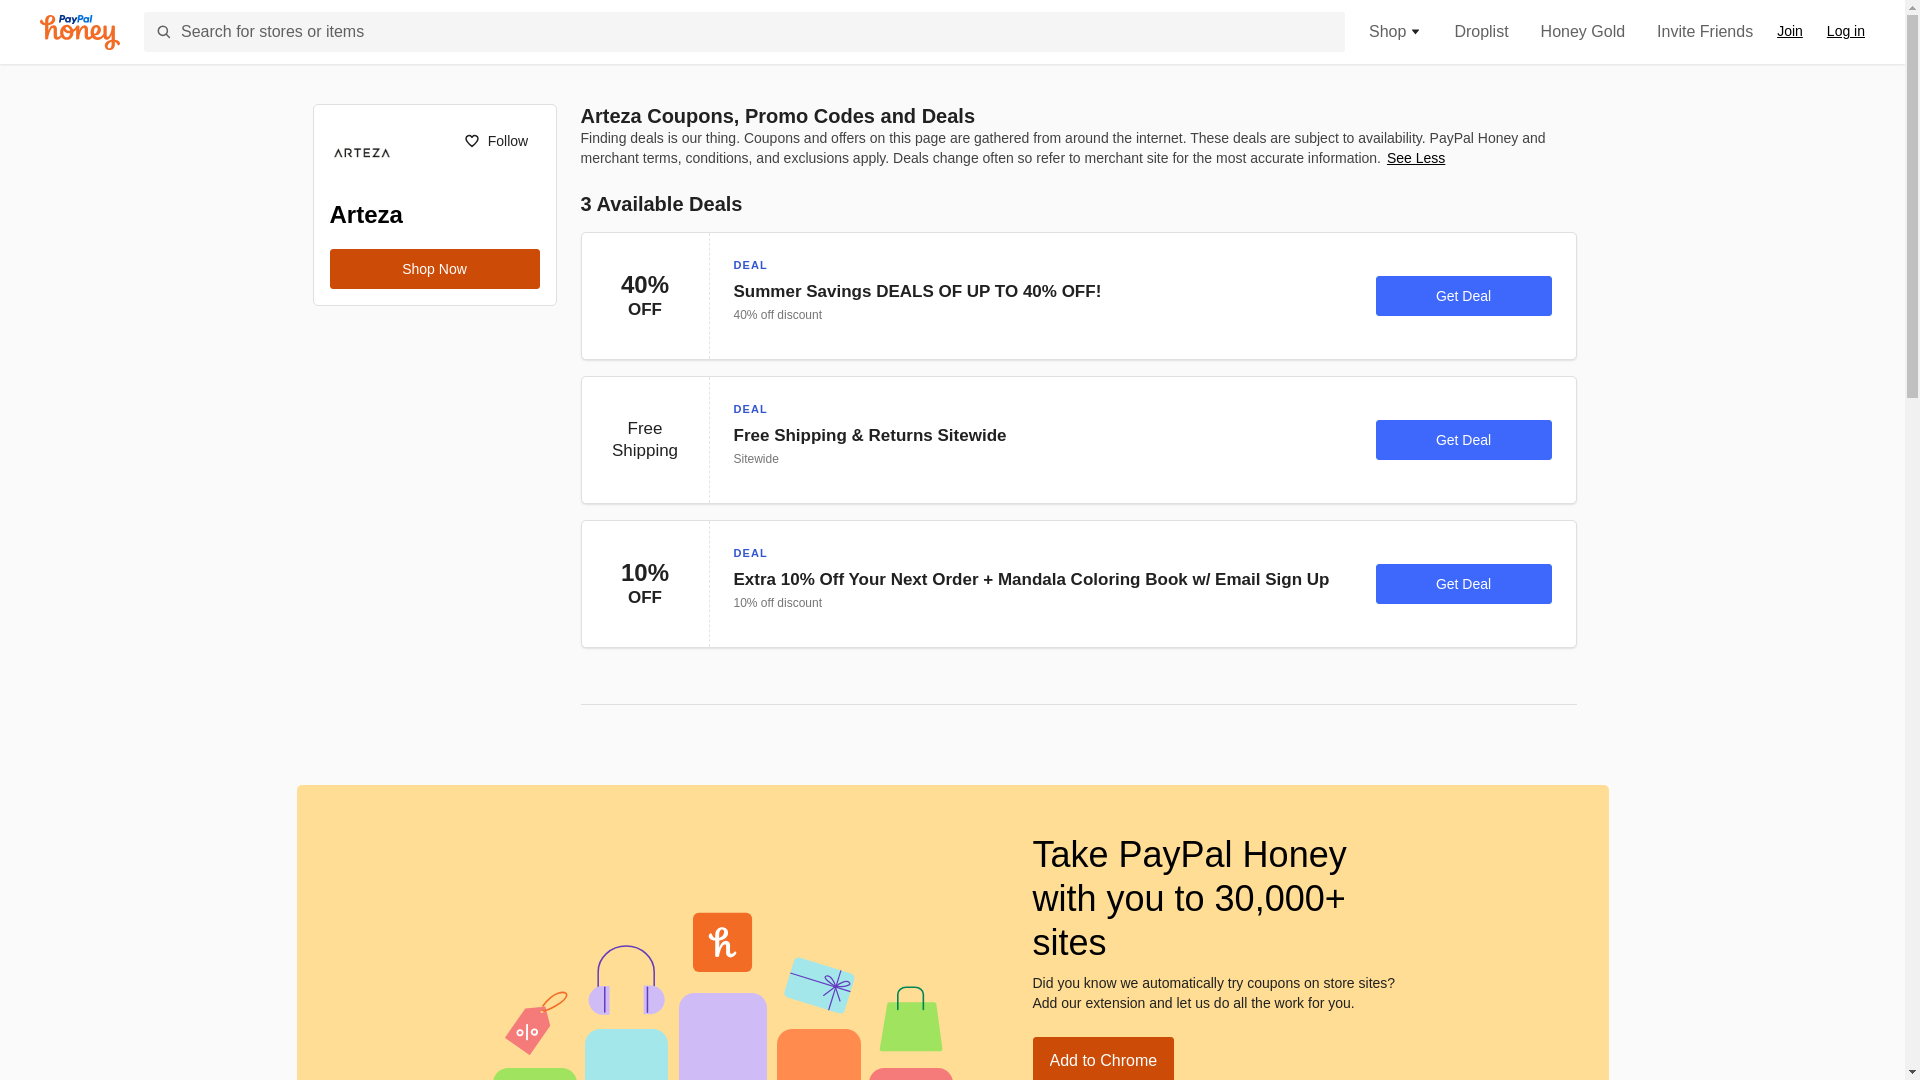 The width and height of the screenshot is (1920, 1080). What do you see at coordinates (1480, 32) in the screenshot?
I see `Droplist` at bounding box center [1480, 32].